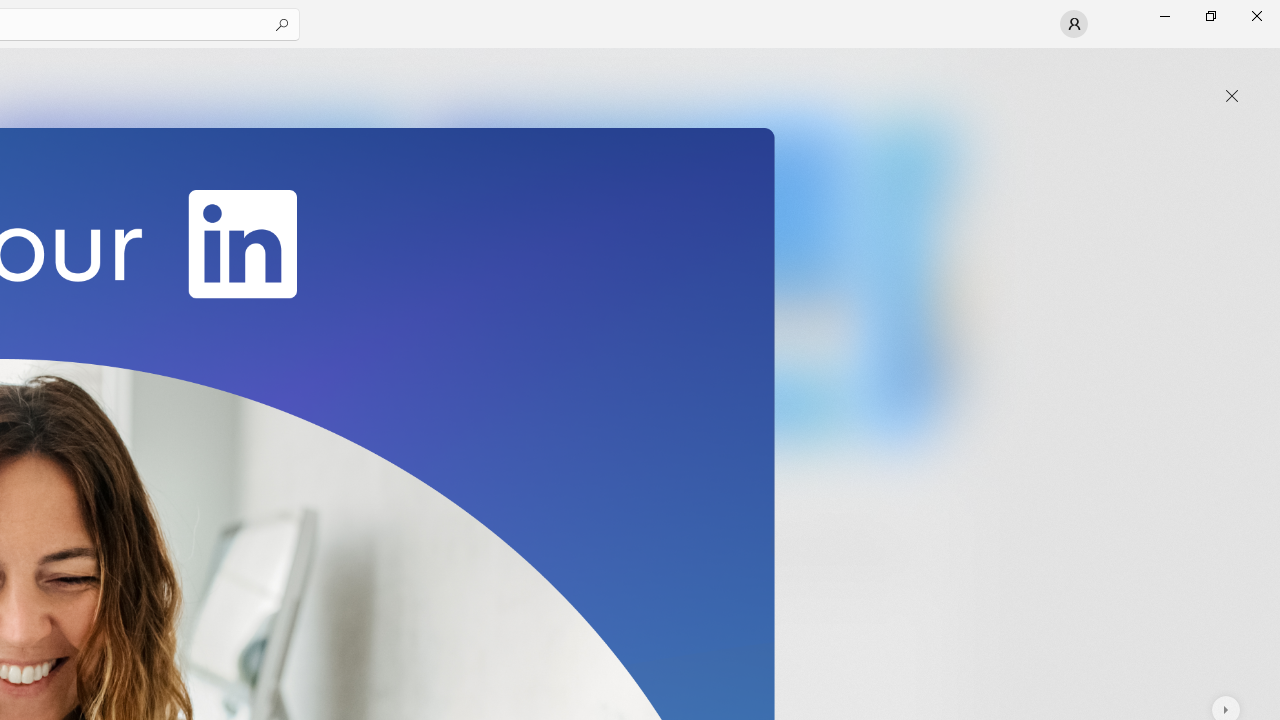 The width and height of the screenshot is (1280, 720). Describe the element at coordinates (924, 72) in the screenshot. I see `See all` at that location.